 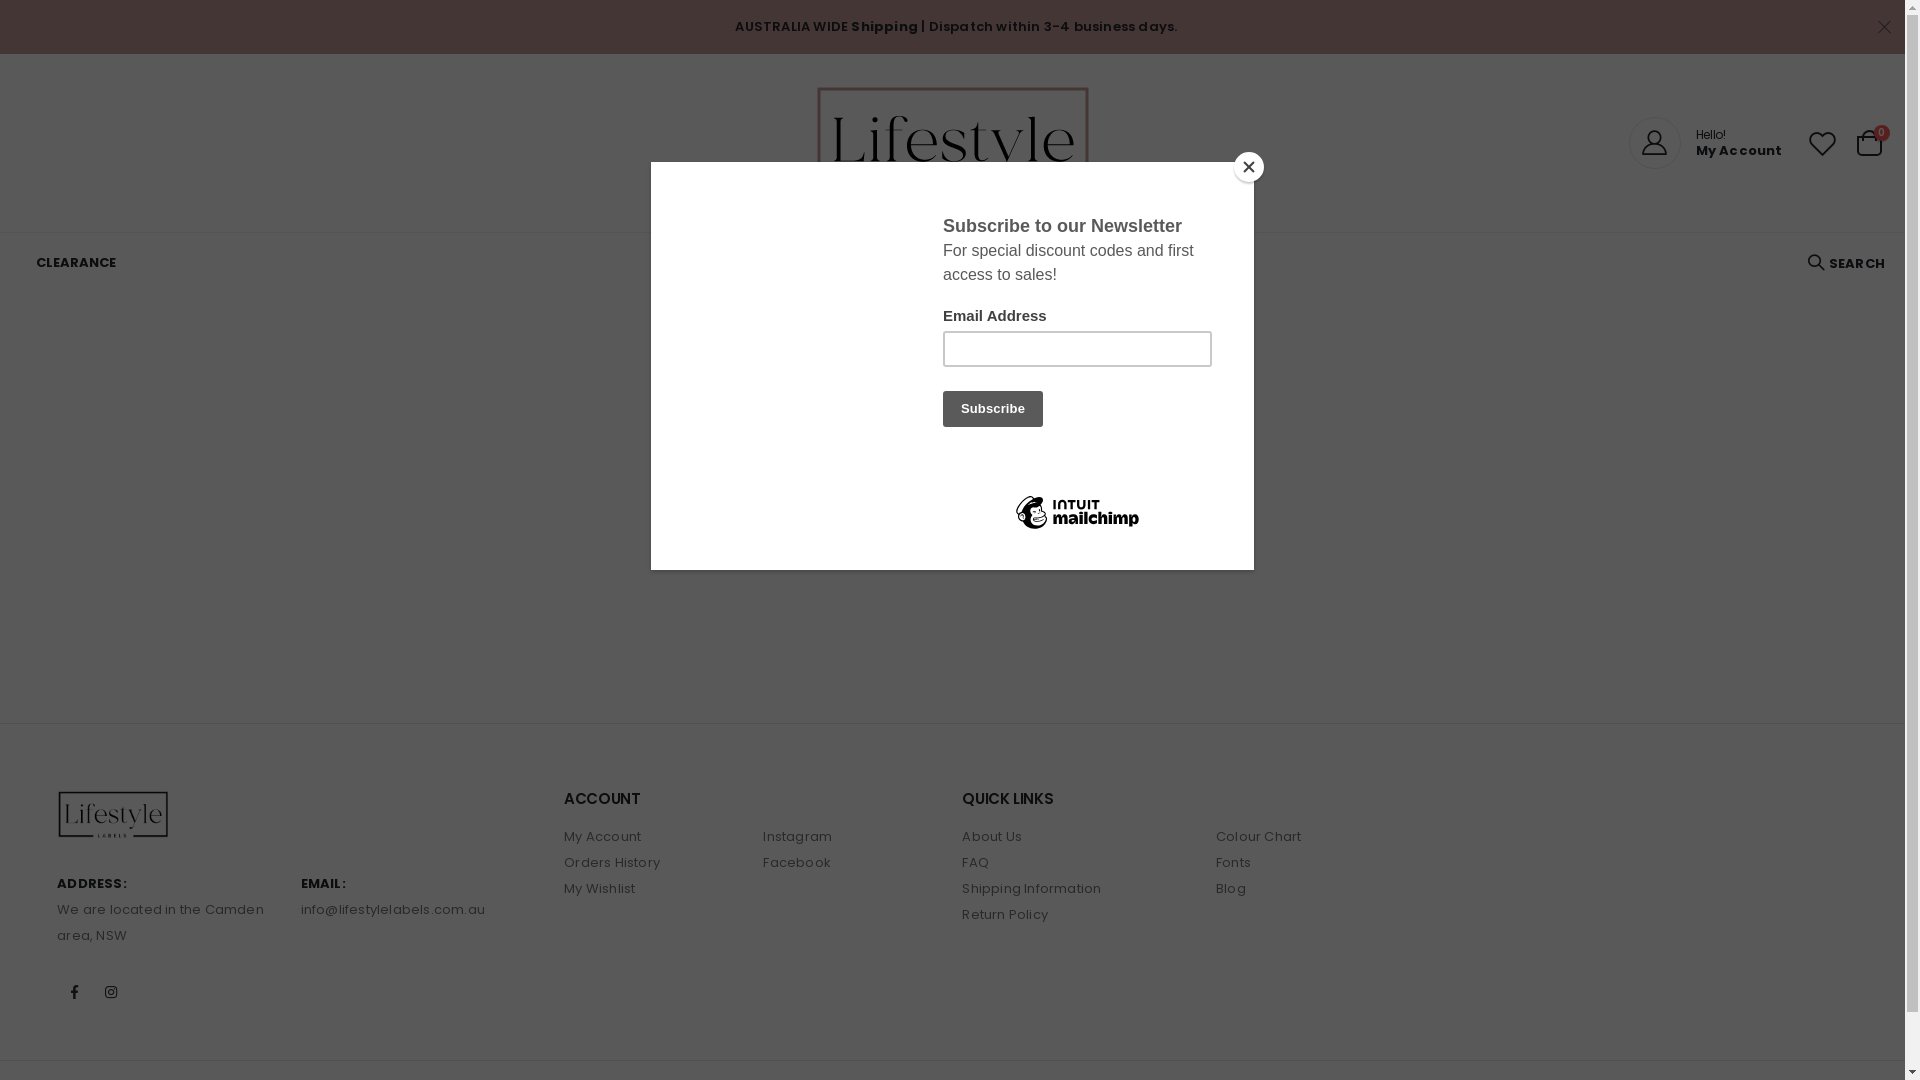 What do you see at coordinates (910, 263) in the screenshot?
I see `SHOP BUSINESS` at bounding box center [910, 263].